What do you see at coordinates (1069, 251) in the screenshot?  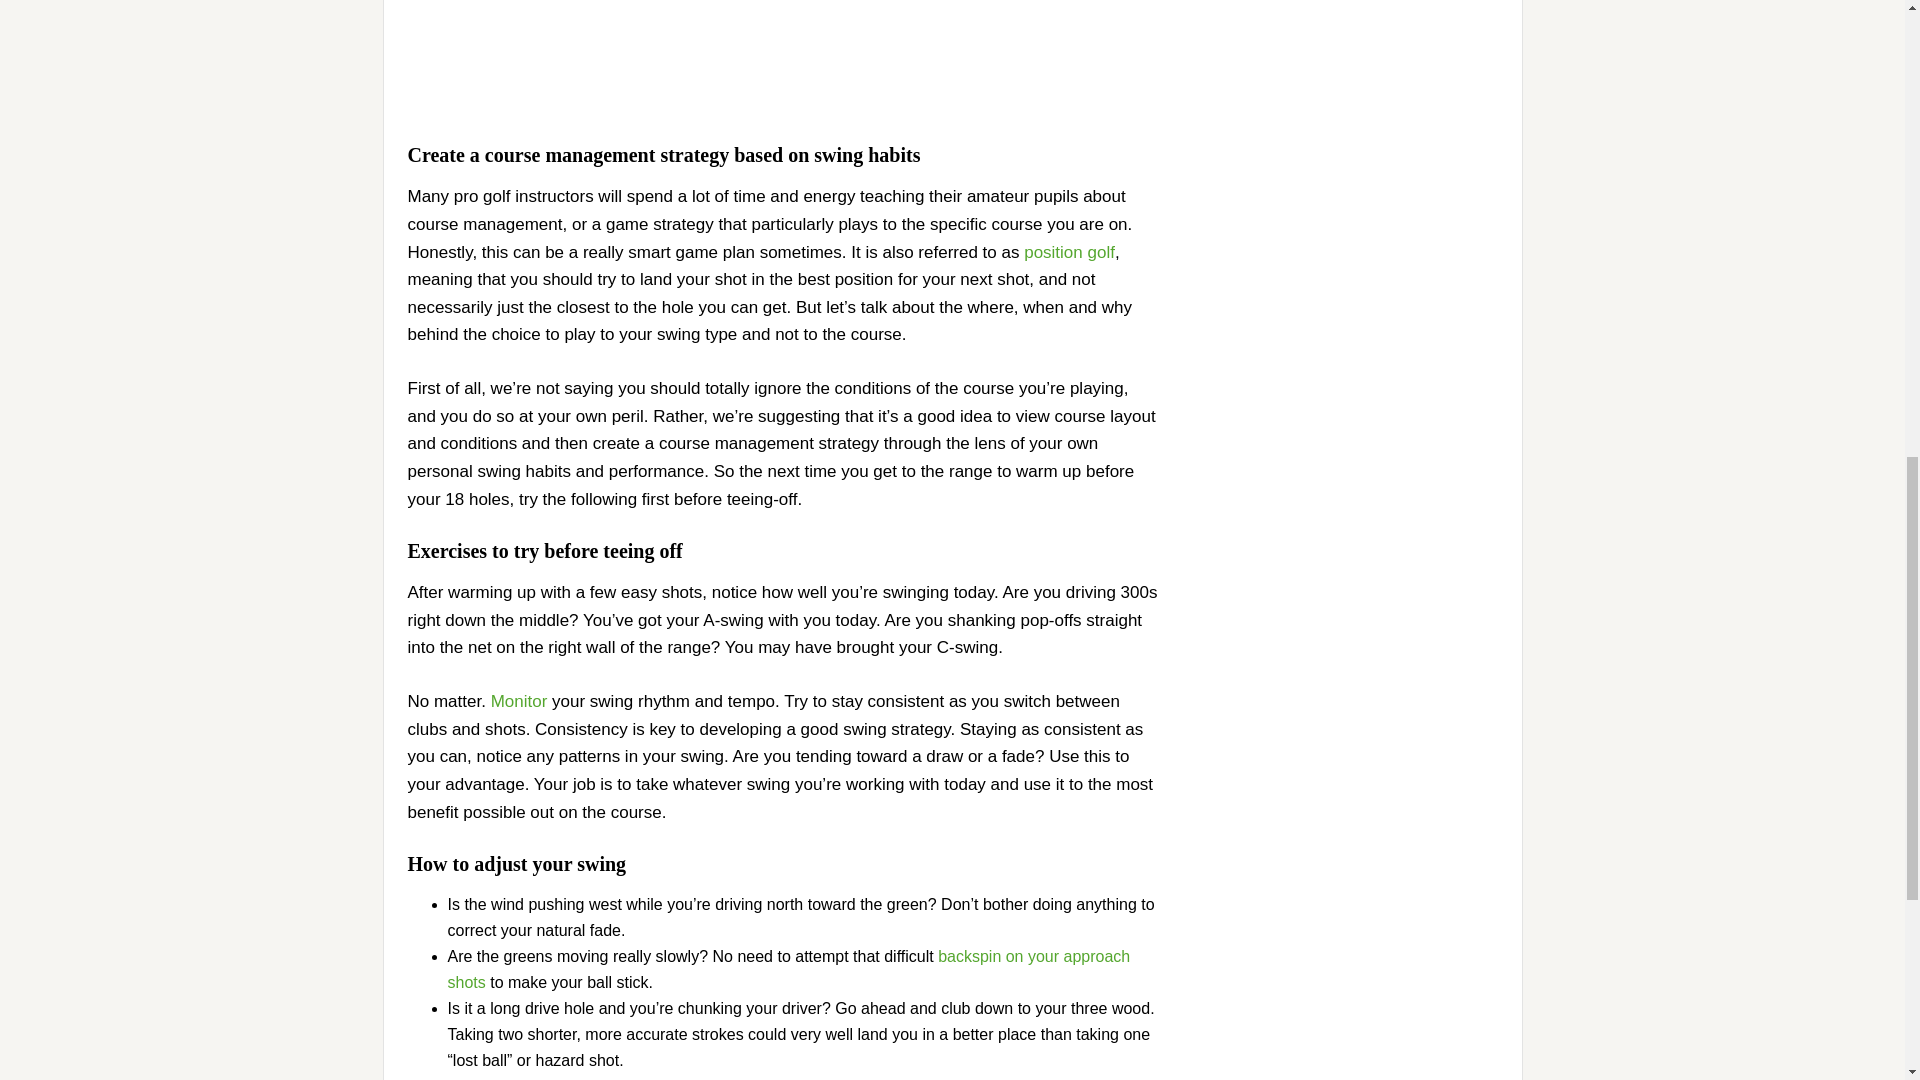 I see `position golf` at bounding box center [1069, 251].